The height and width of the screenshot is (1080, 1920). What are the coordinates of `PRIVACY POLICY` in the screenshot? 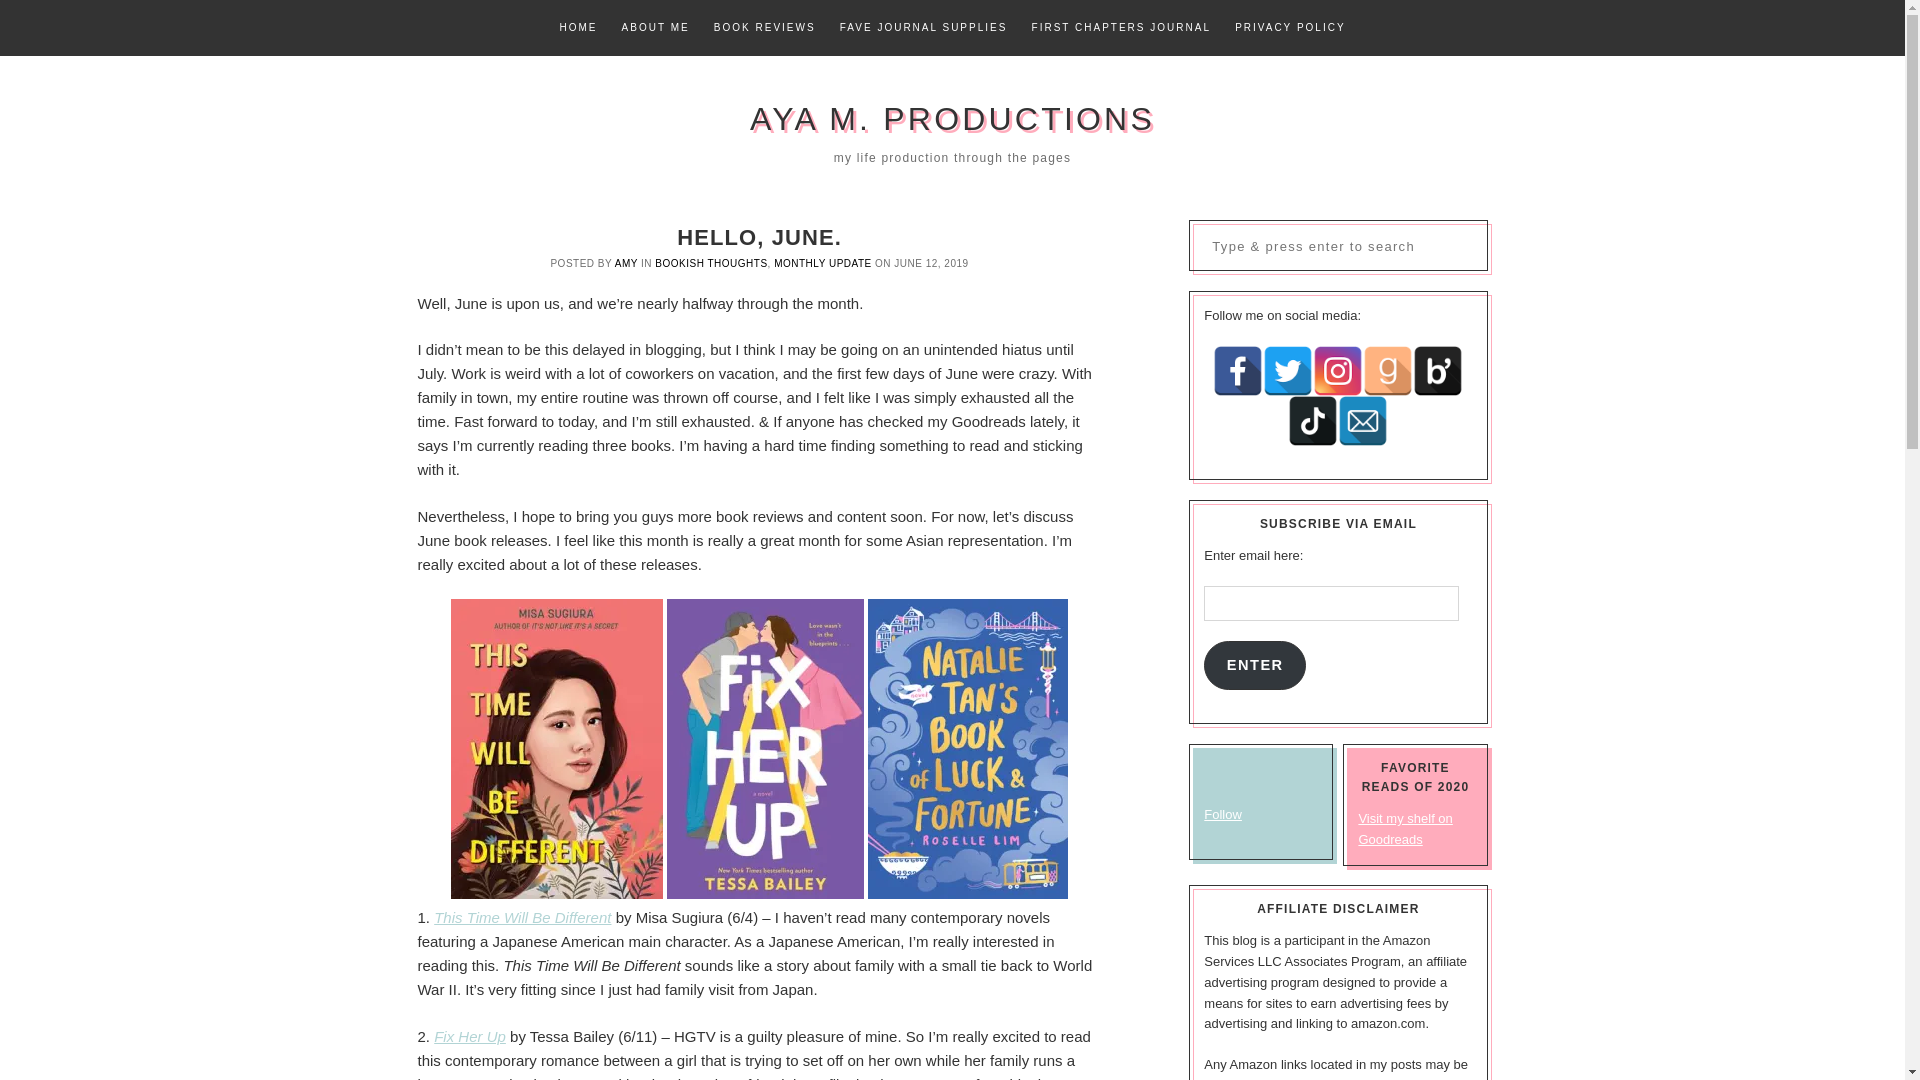 It's located at (1290, 28).